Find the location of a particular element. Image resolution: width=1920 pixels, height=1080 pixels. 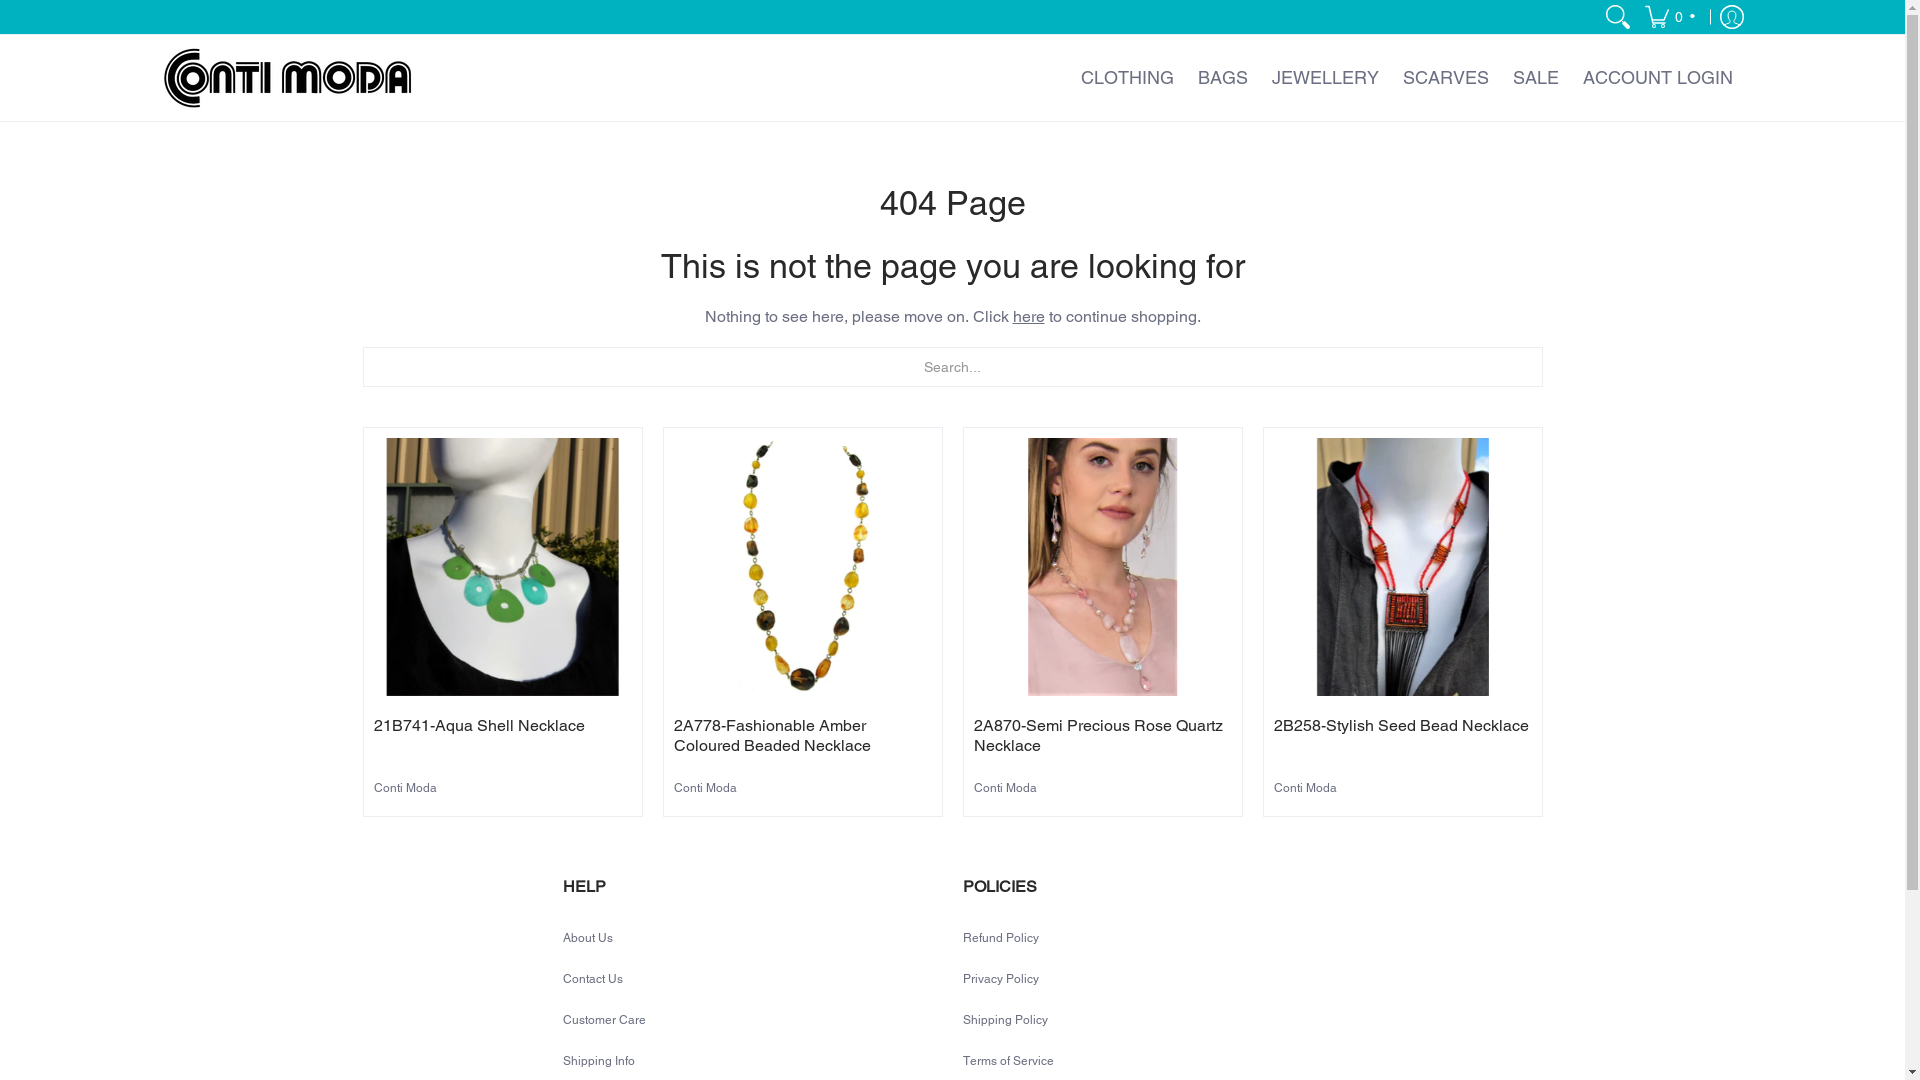

ACCOUNT LOGIN is located at coordinates (1657, 78).